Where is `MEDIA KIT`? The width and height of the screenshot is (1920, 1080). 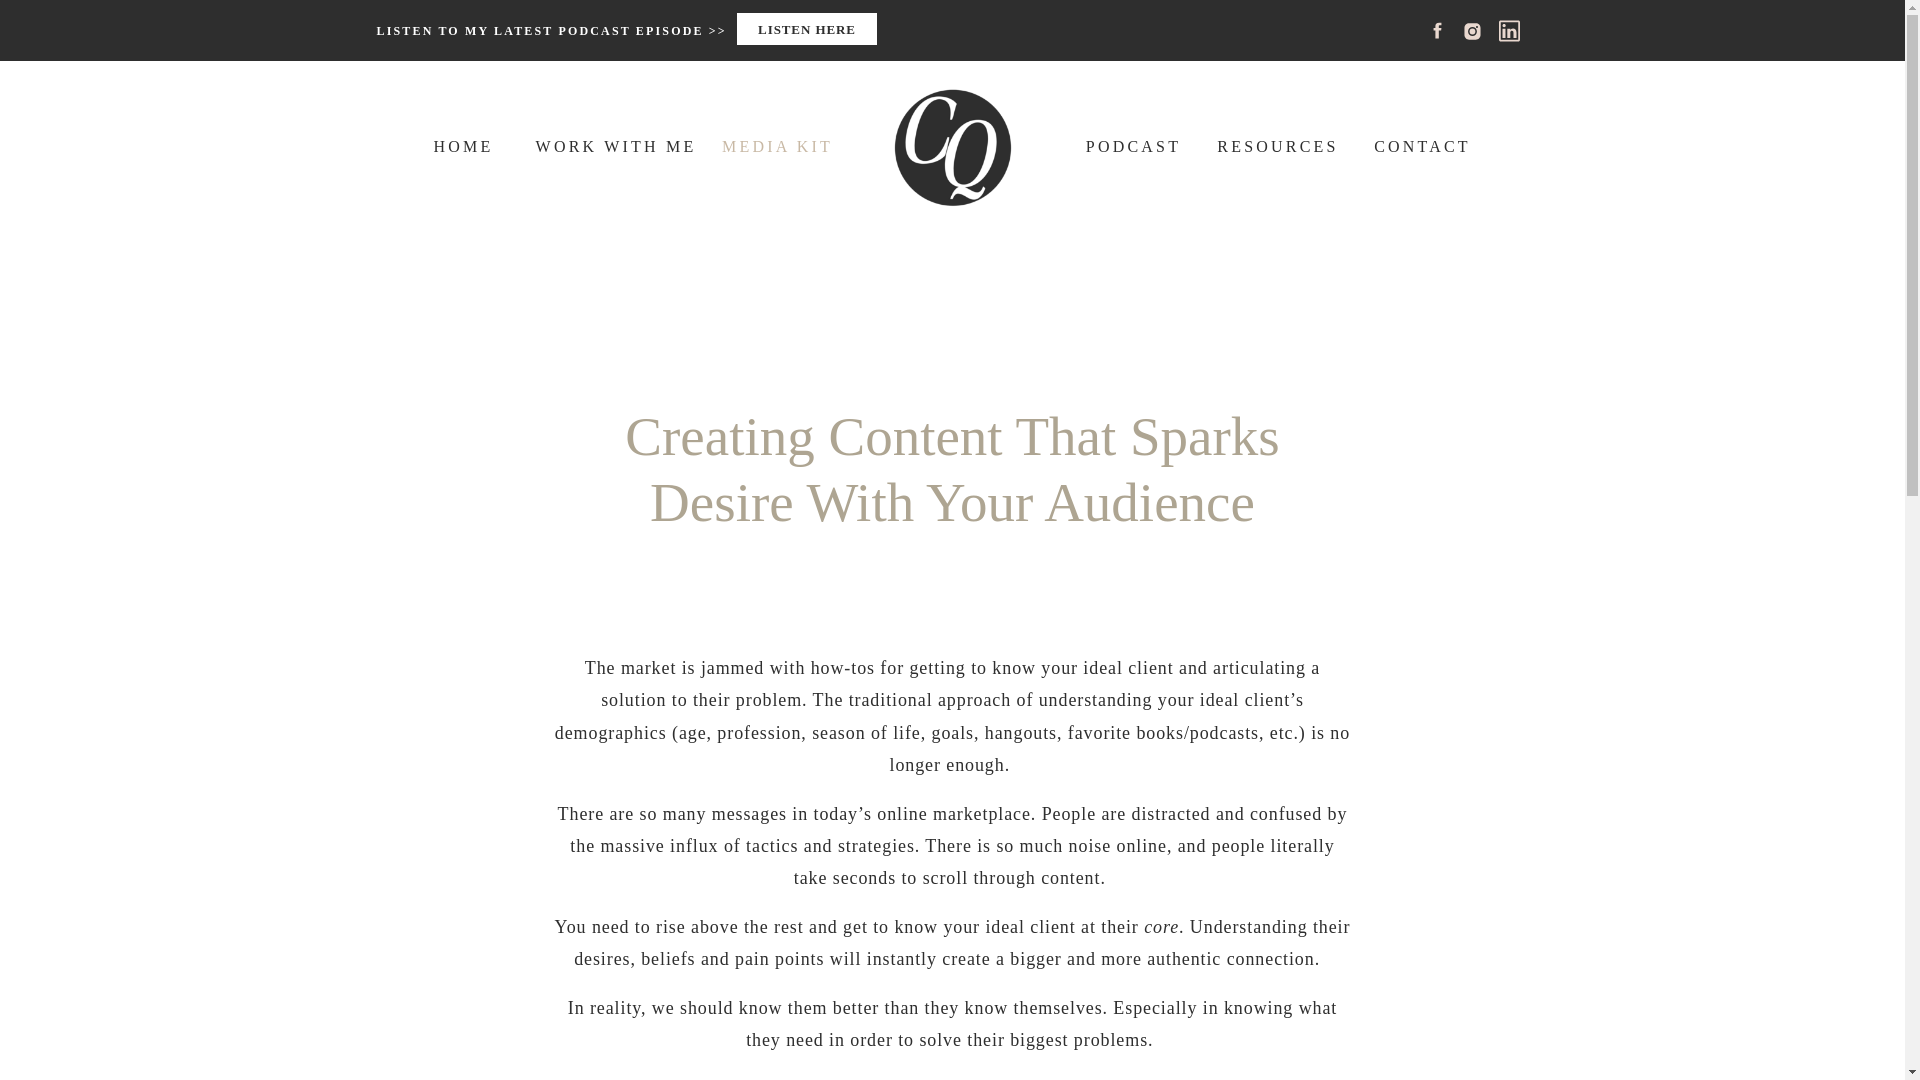
MEDIA KIT is located at coordinates (777, 144).